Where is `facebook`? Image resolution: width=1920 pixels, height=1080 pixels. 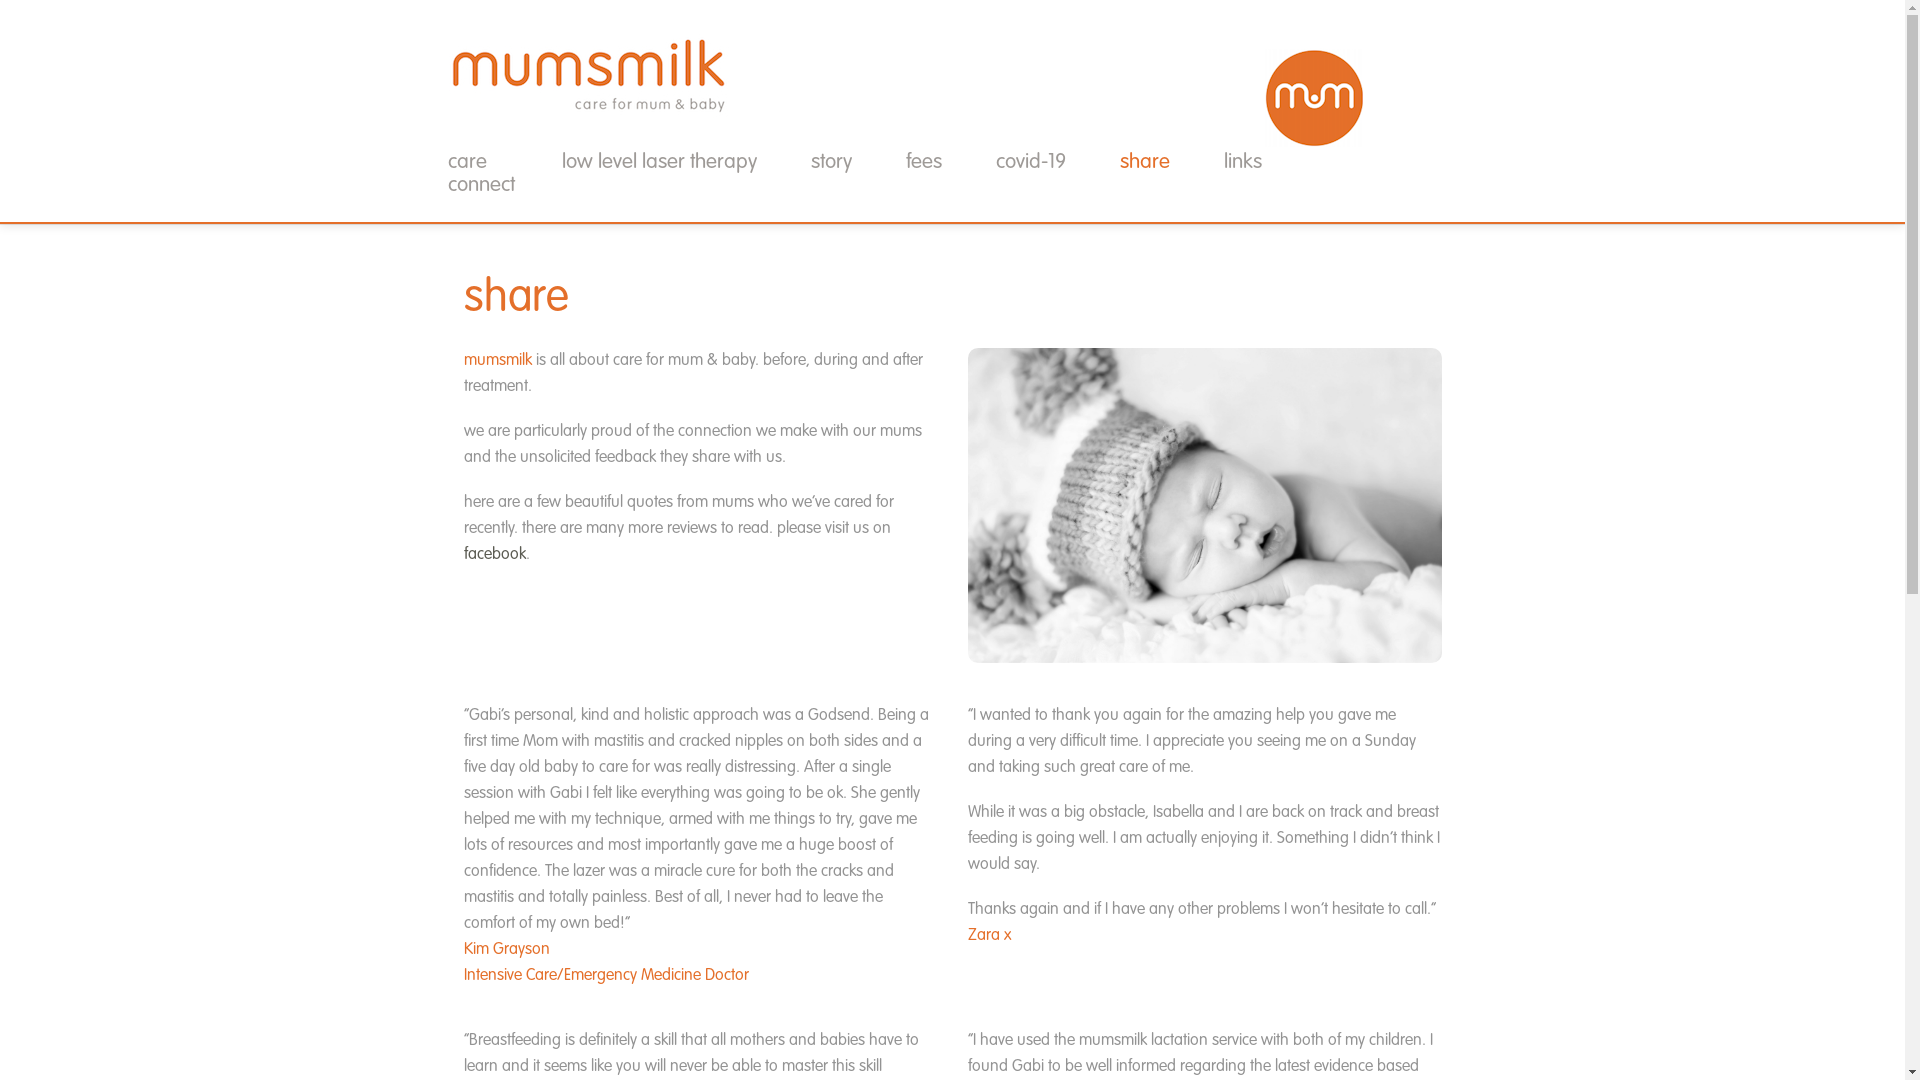
facebook is located at coordinates (495, 555).